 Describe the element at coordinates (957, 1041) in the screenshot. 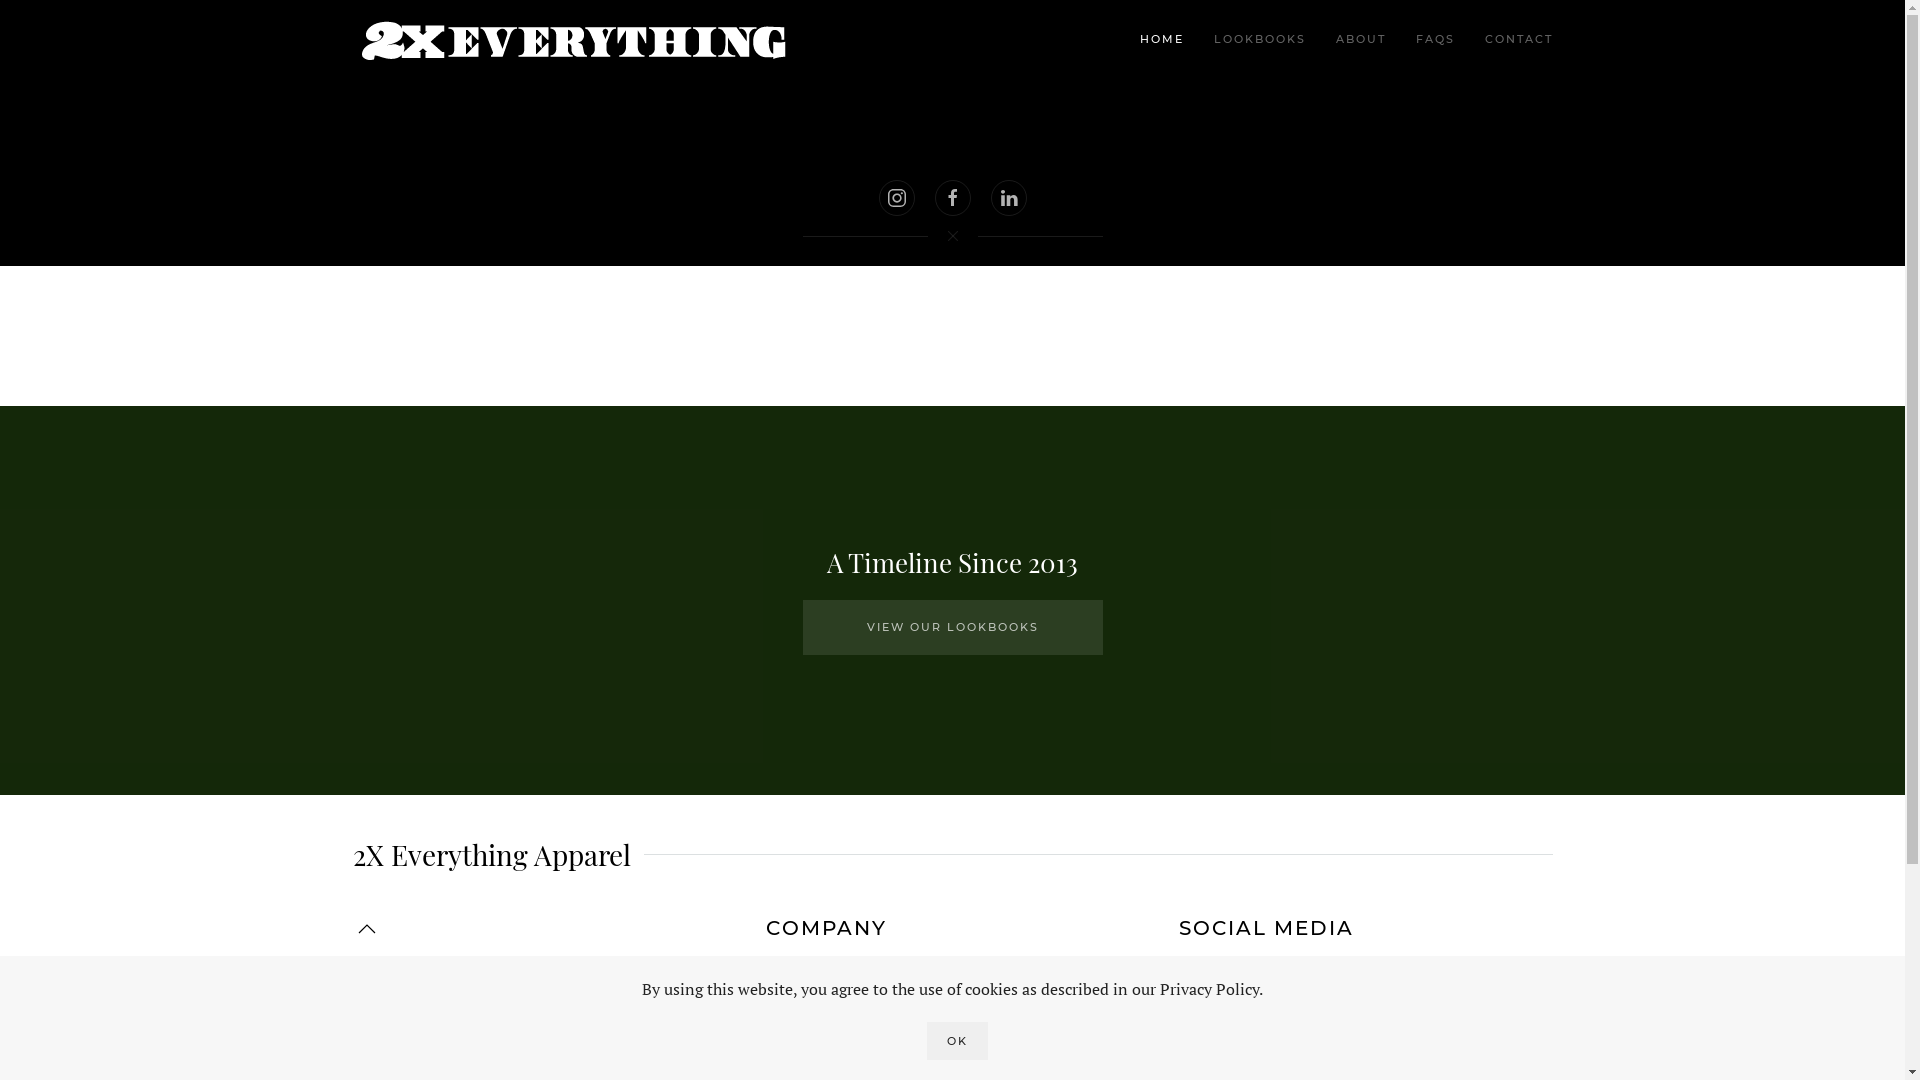

I see `OK` at that location.